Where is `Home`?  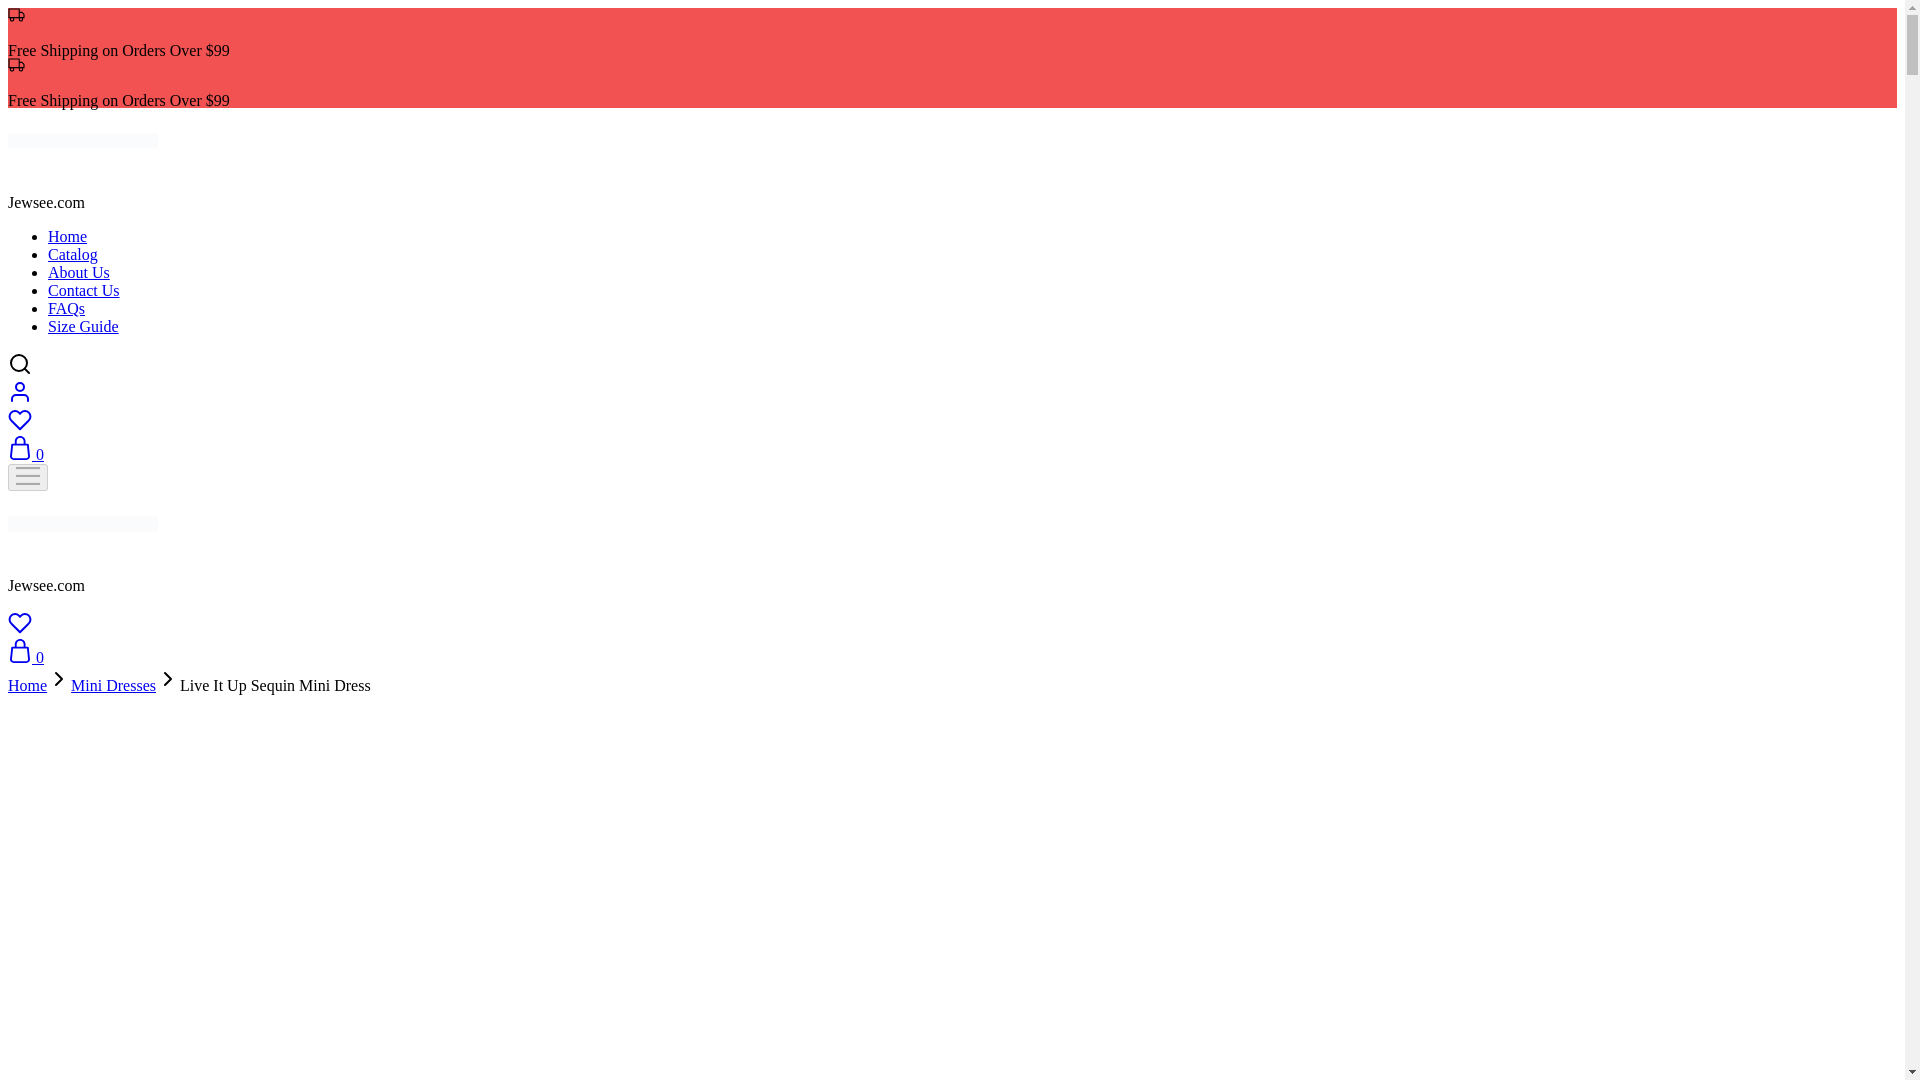 Home is located at coordinates (26, 686).